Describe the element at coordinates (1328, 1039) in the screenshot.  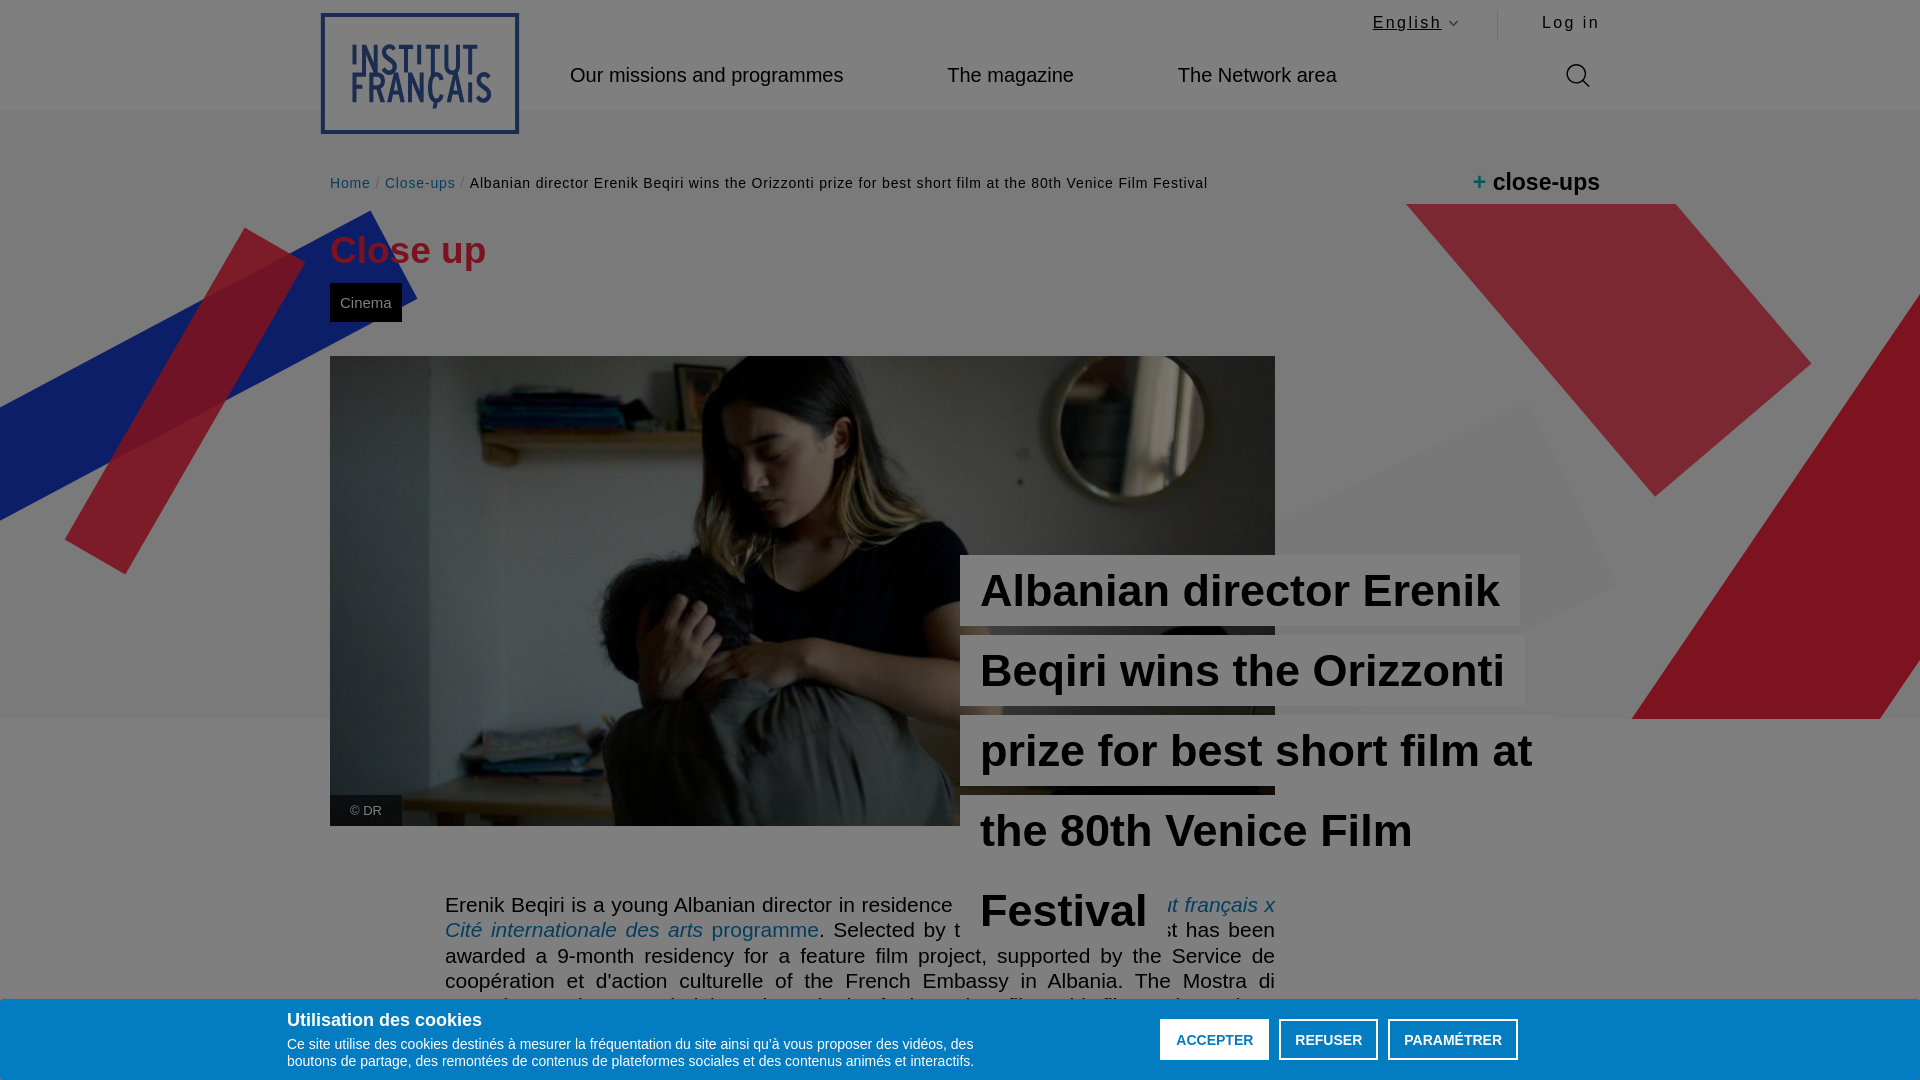
I see `REFUSER` at that location.